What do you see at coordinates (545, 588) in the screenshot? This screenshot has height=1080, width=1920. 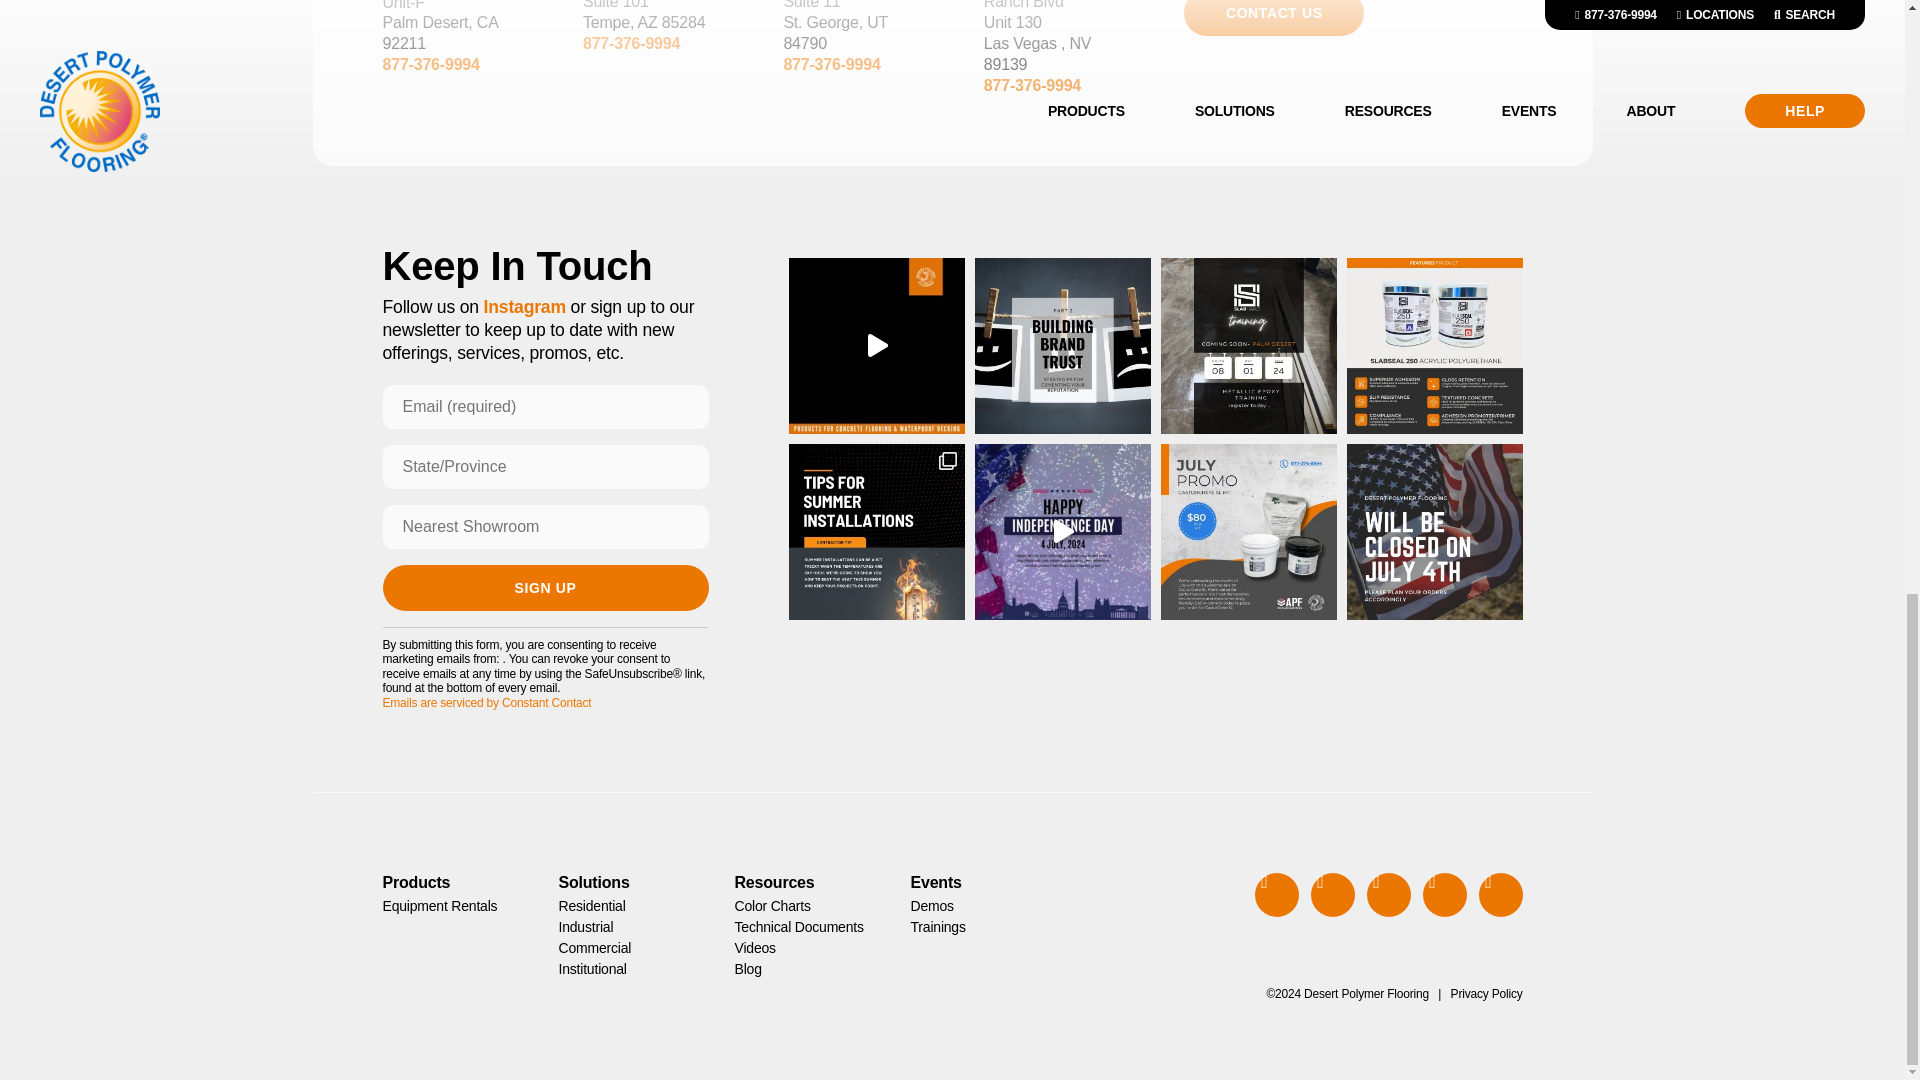 I see `Sign up` at bounding box center [545, 588].